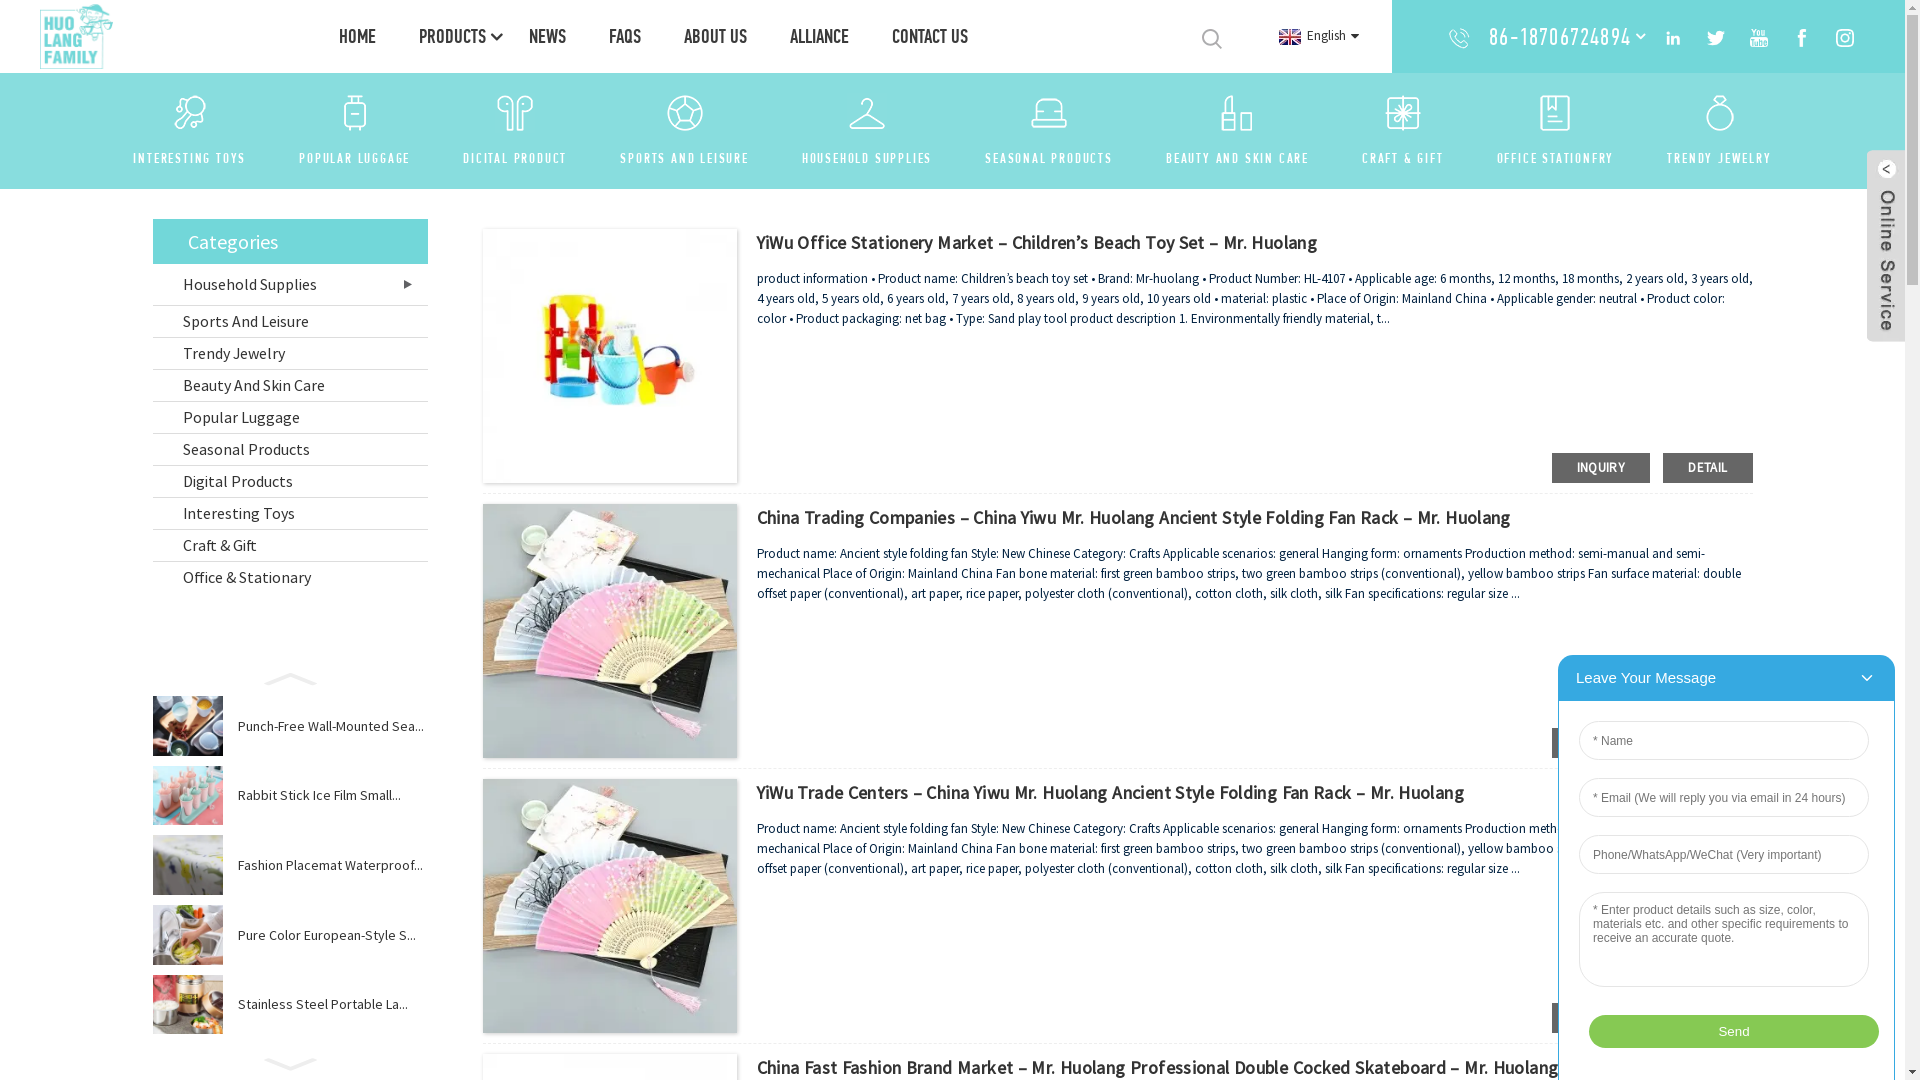 The image size is (1920, 1080). Describe the element at coordinates (1560, 36) in the screenshot. I see `86-18706724894` at that location.